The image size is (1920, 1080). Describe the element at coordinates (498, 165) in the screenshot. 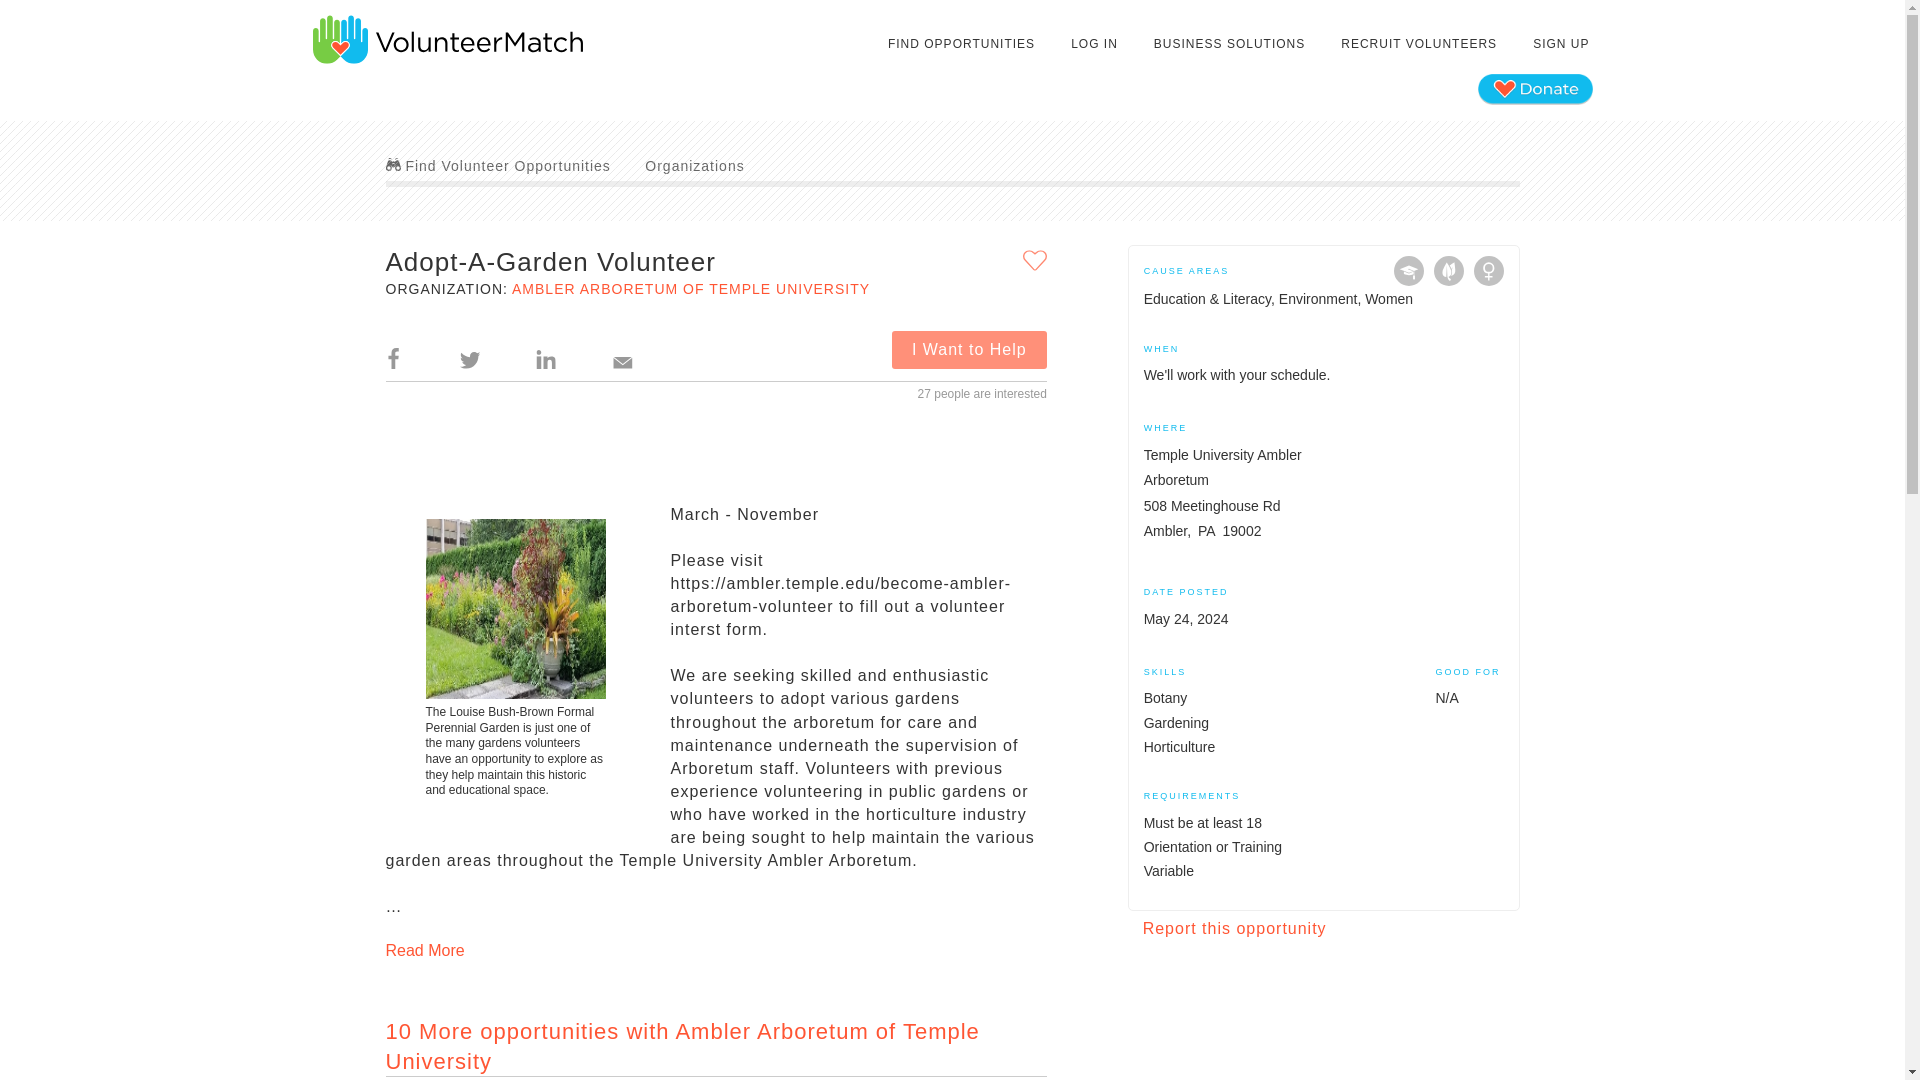

I see `Find Volunteer Opportunities` at that location.